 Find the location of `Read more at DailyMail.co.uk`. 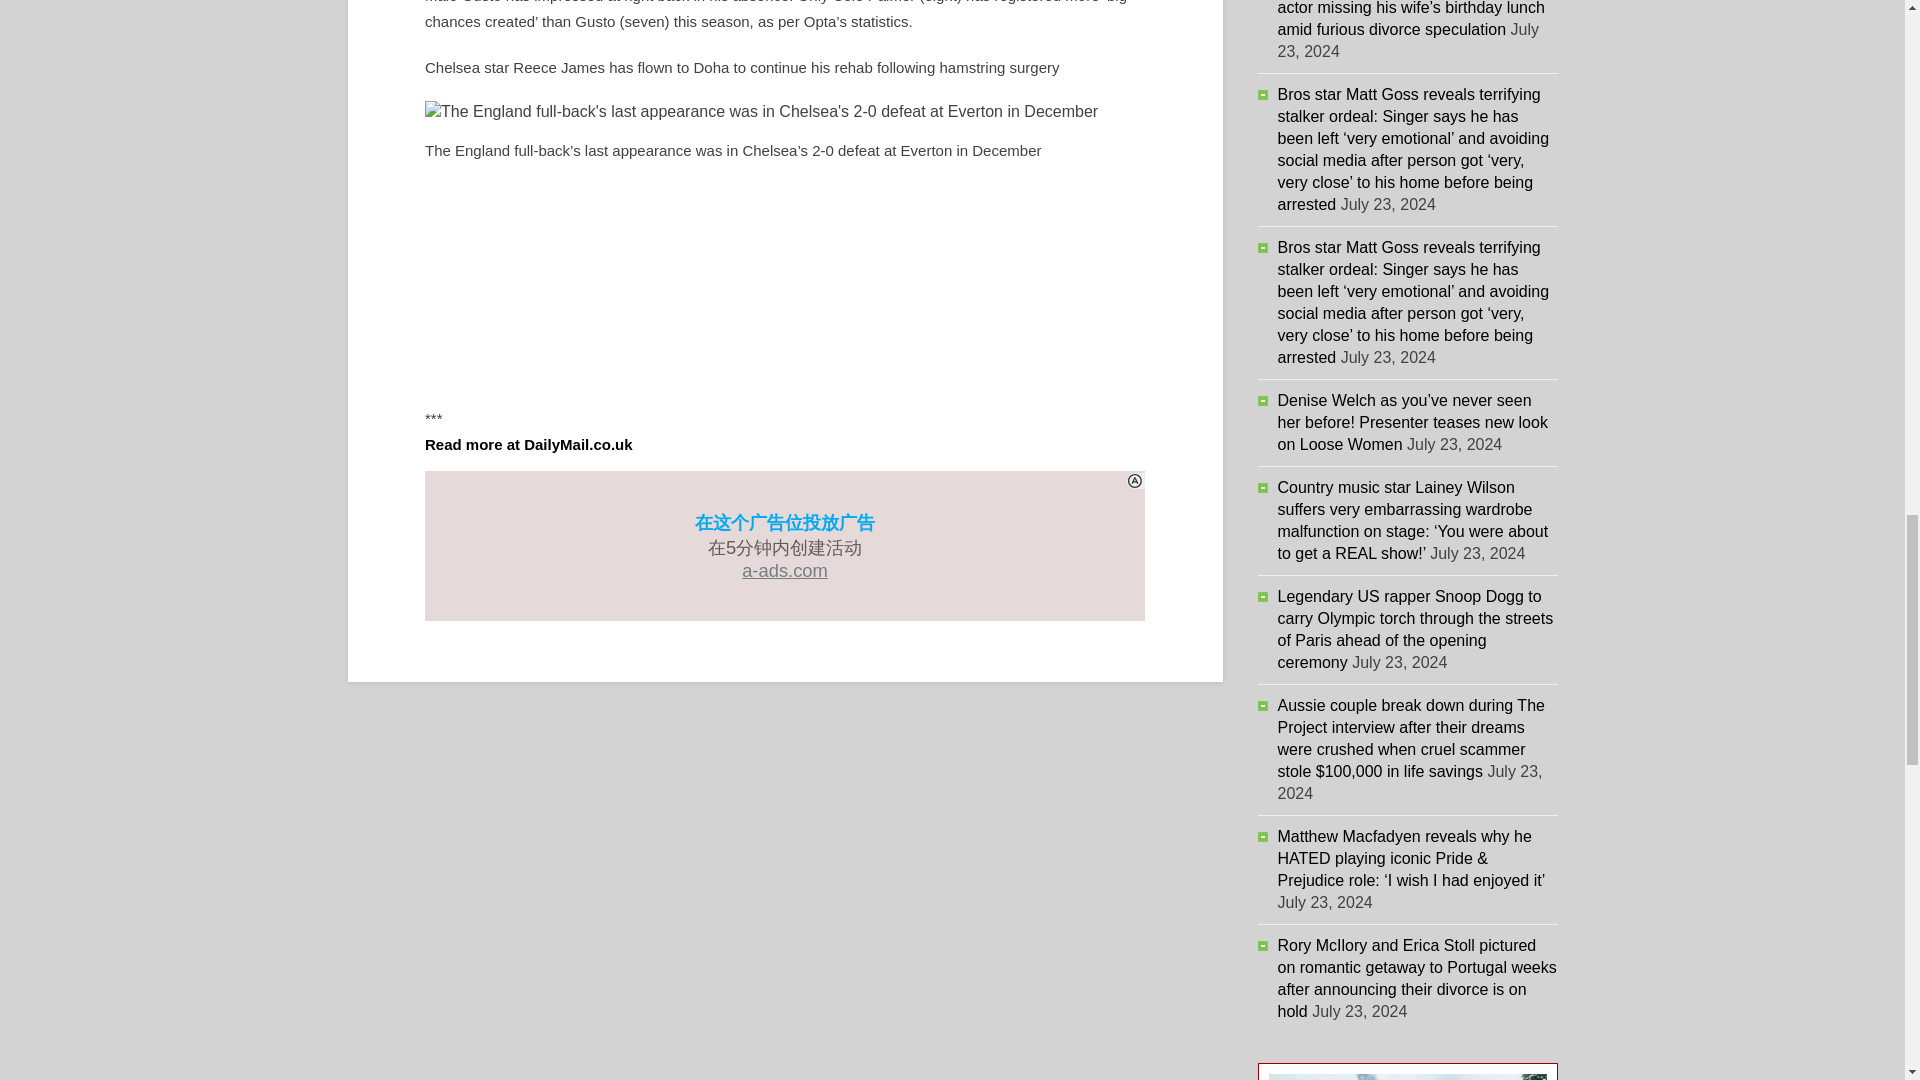

Read more at DailyMail.co.uk is located at coordinates (528, 444).